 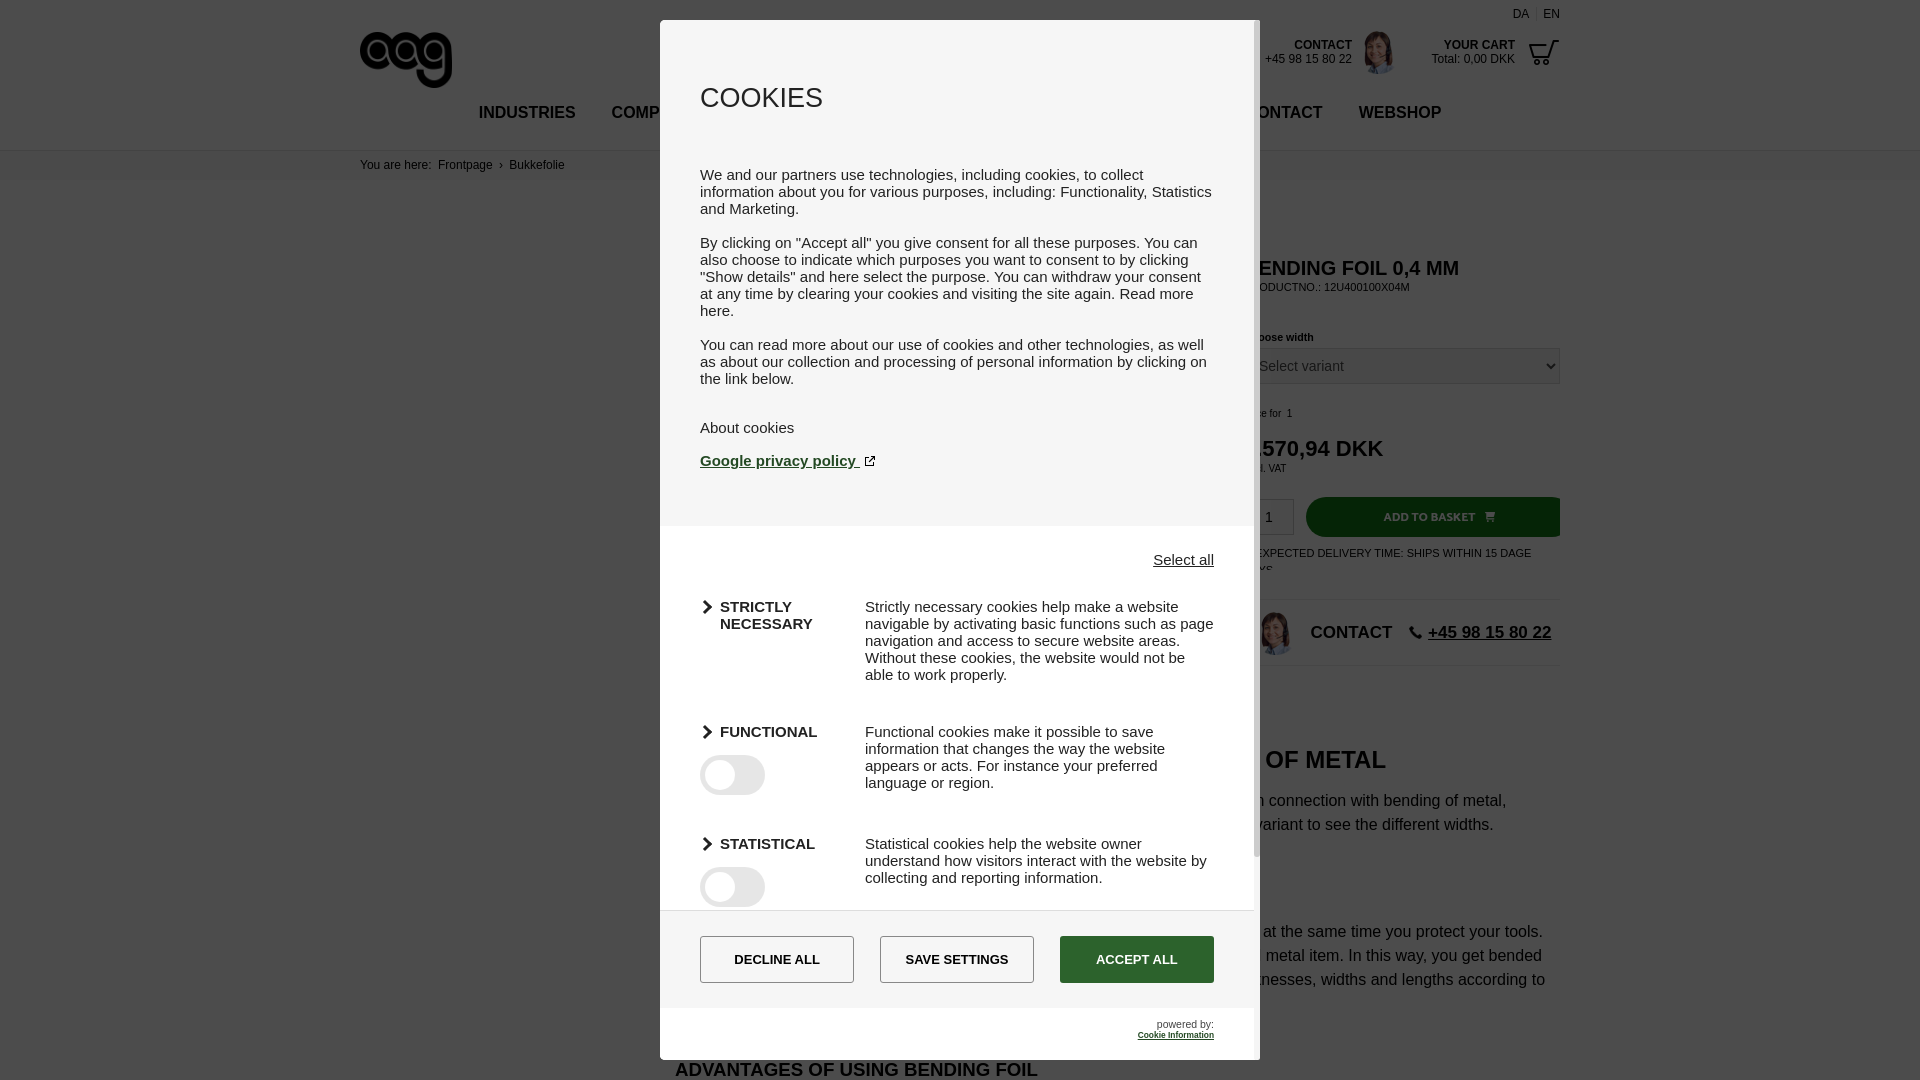 What do you see at coordinates (770, 614) in the screenshot?
I see `STRICTLY NECESSARY` at bounding box center [770, 614].